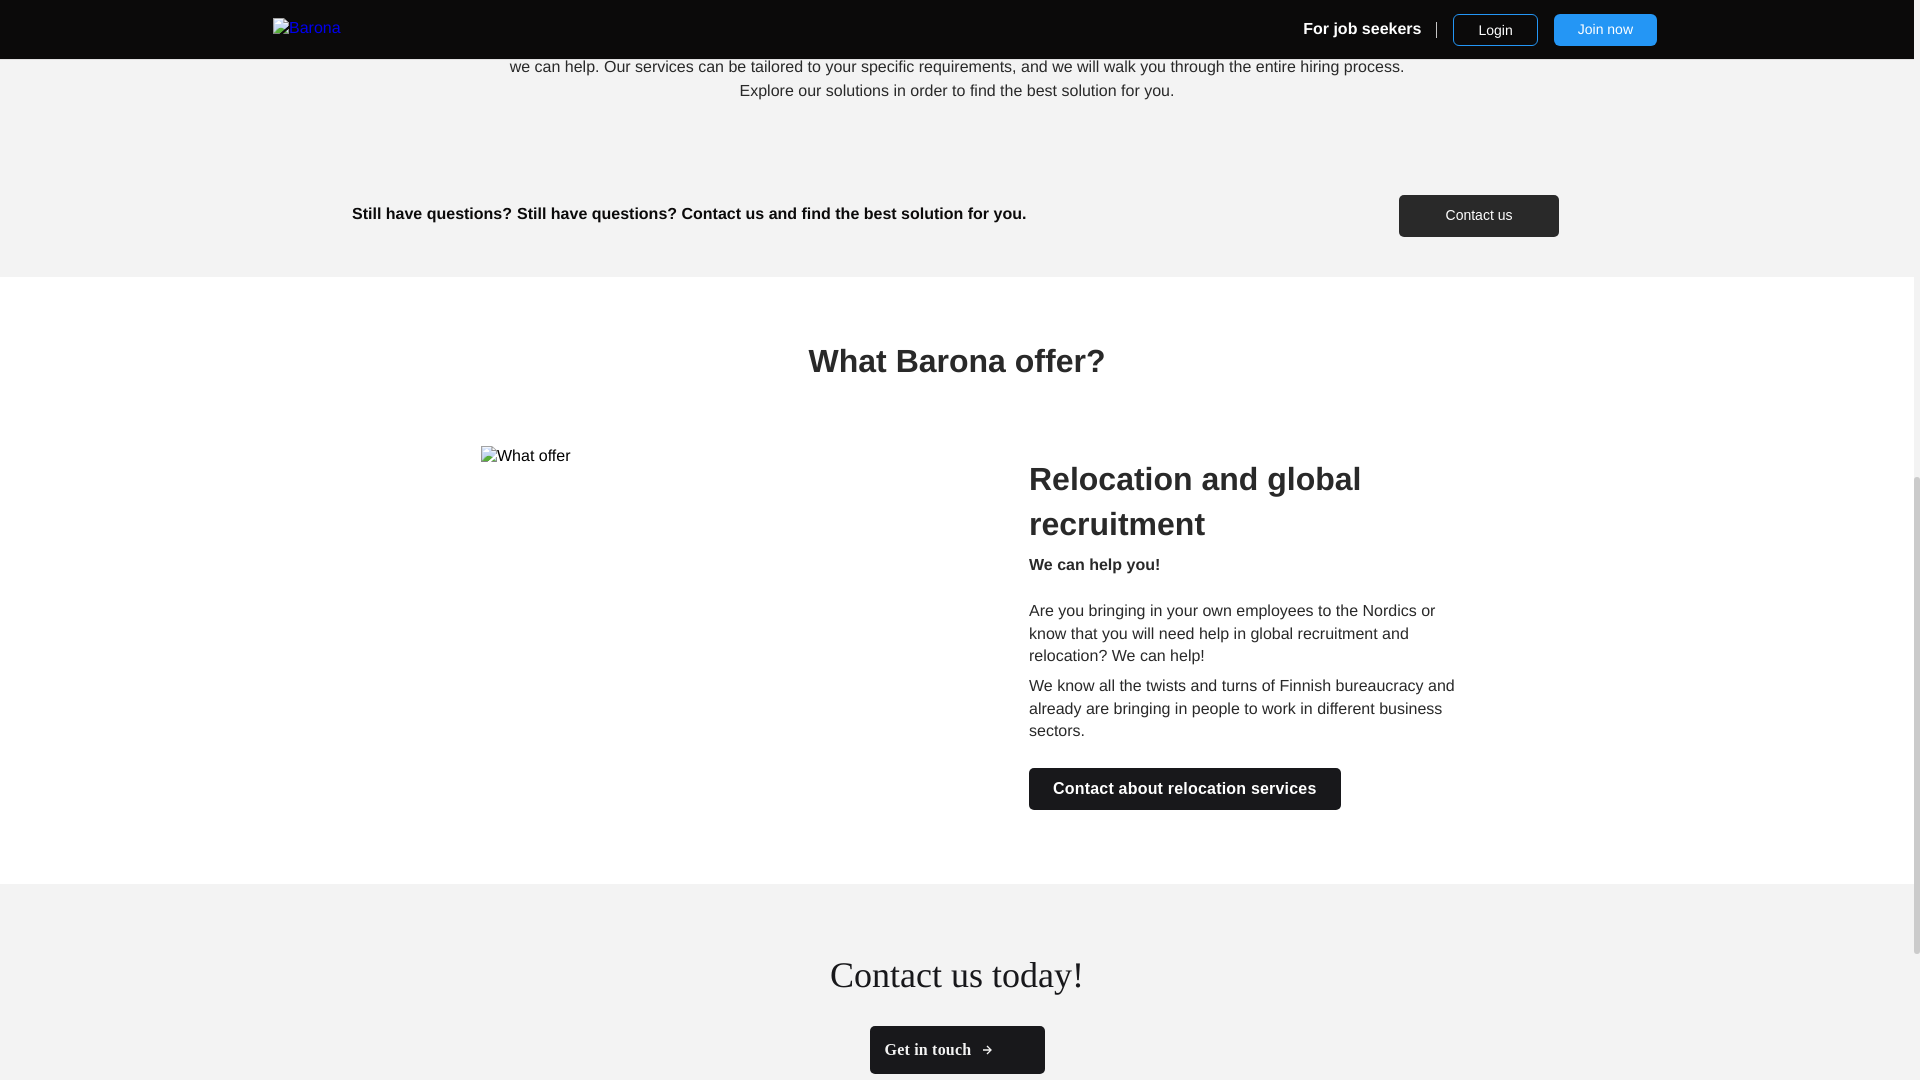  What do you see at coordinates (1479, 216) in the screenshot?
I see `Contact us` at bounding box center [1479, 216].